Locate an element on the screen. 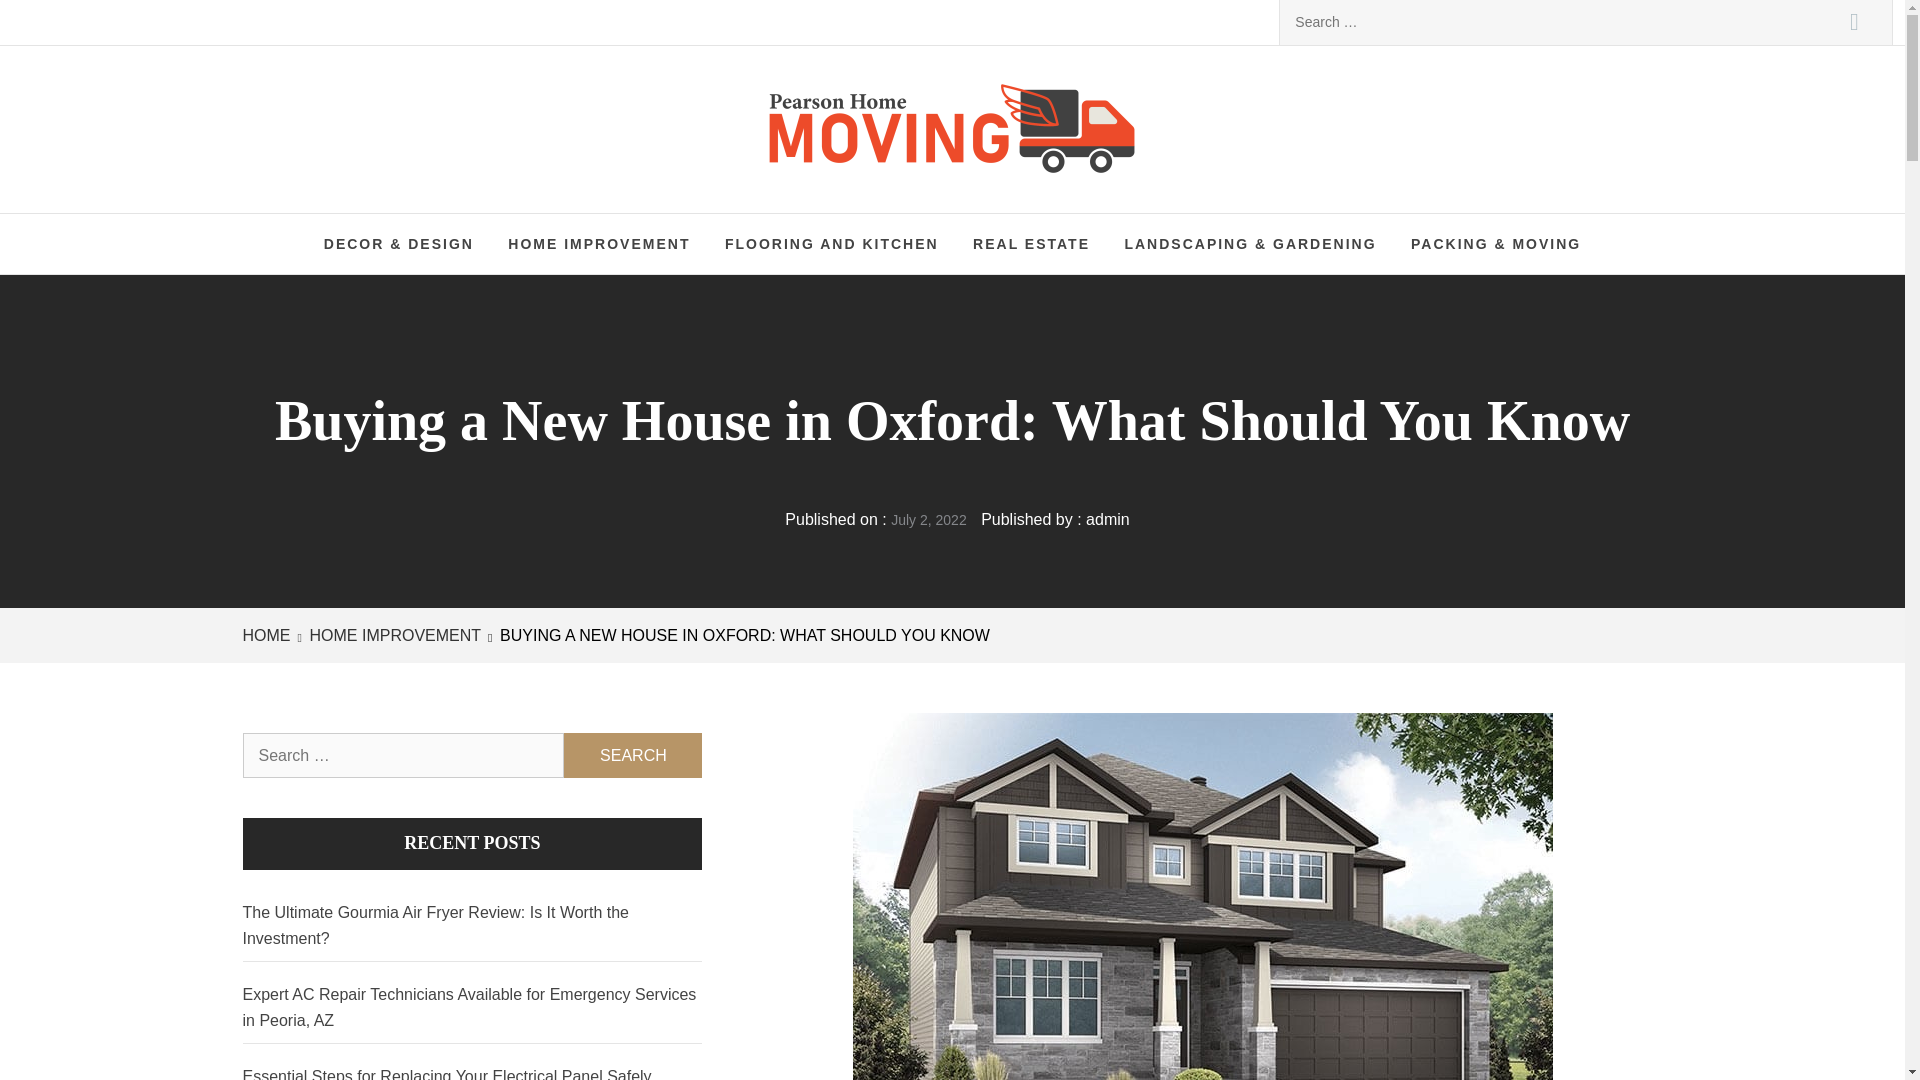 This screenshot has width=1920, height=1080. HOME IMPROVEMENT is located at coordinates (598, 244).